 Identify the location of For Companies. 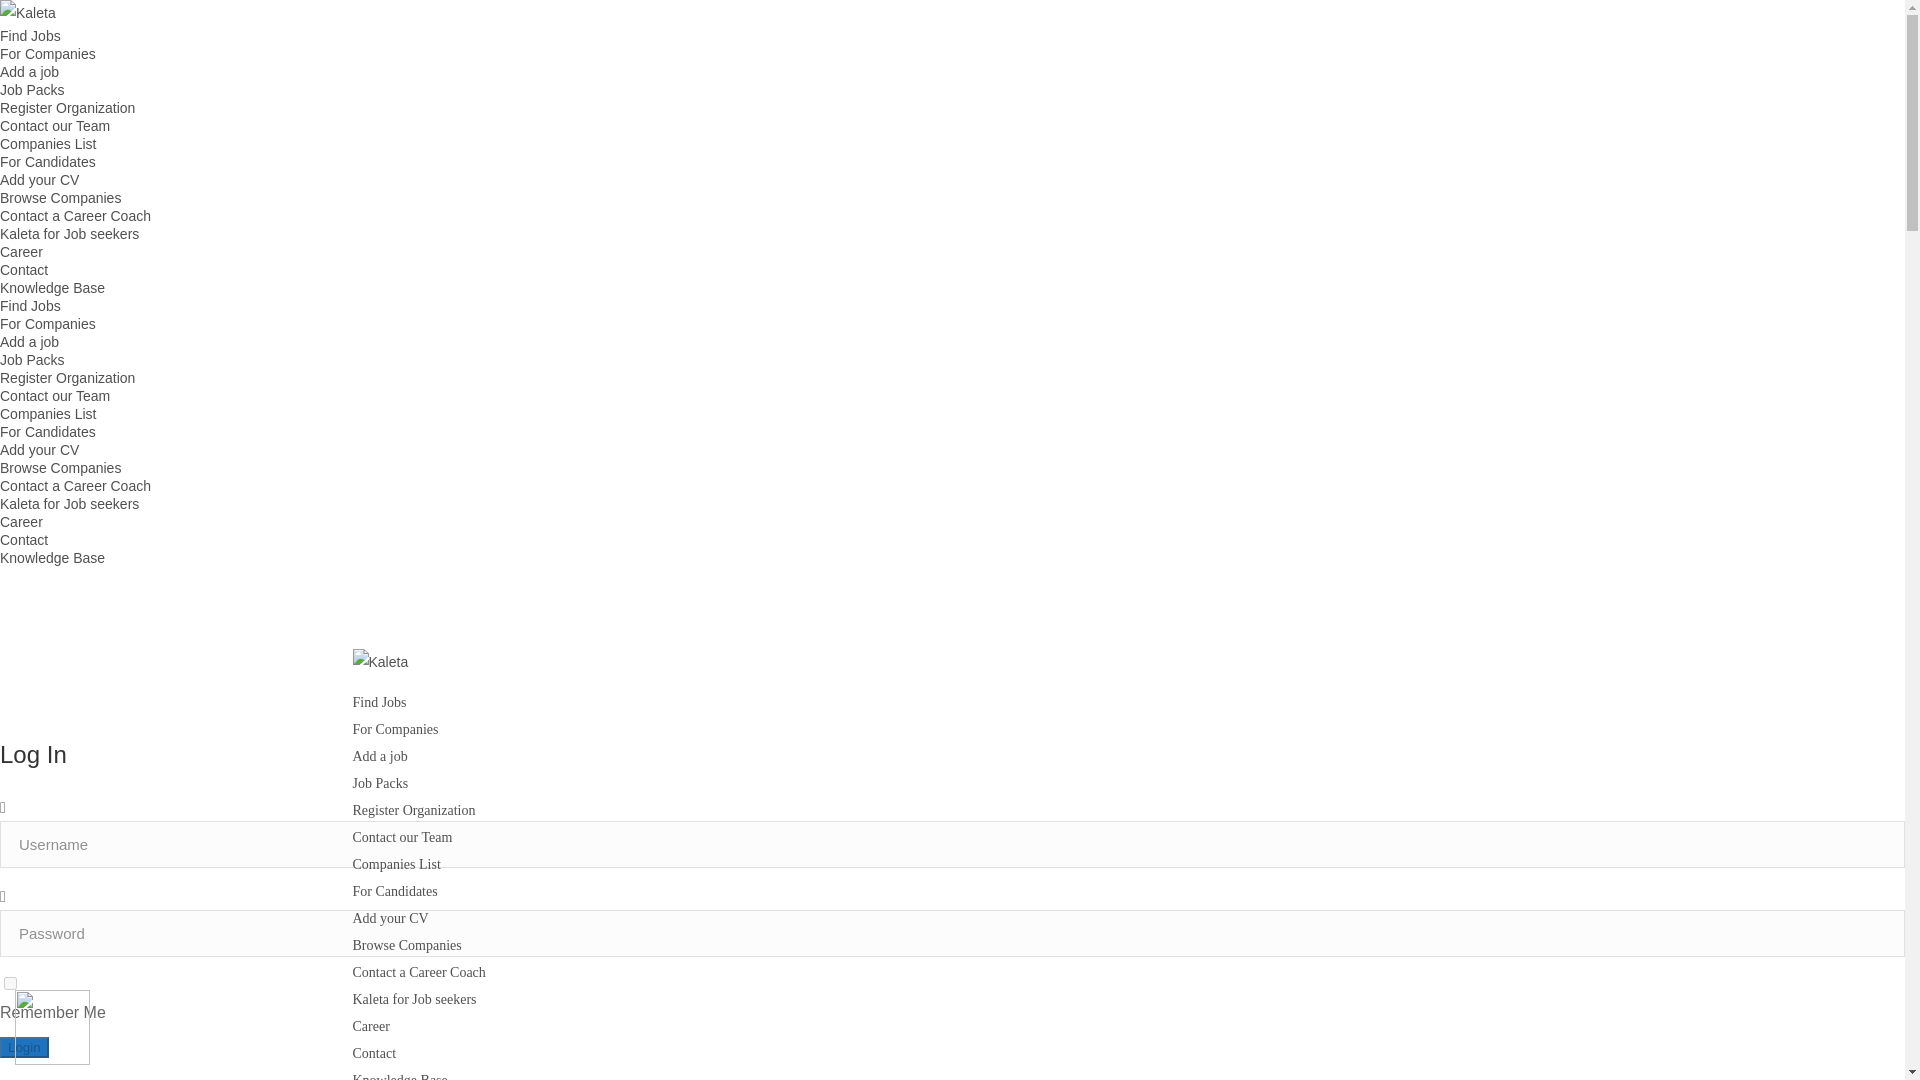
(48, 324).